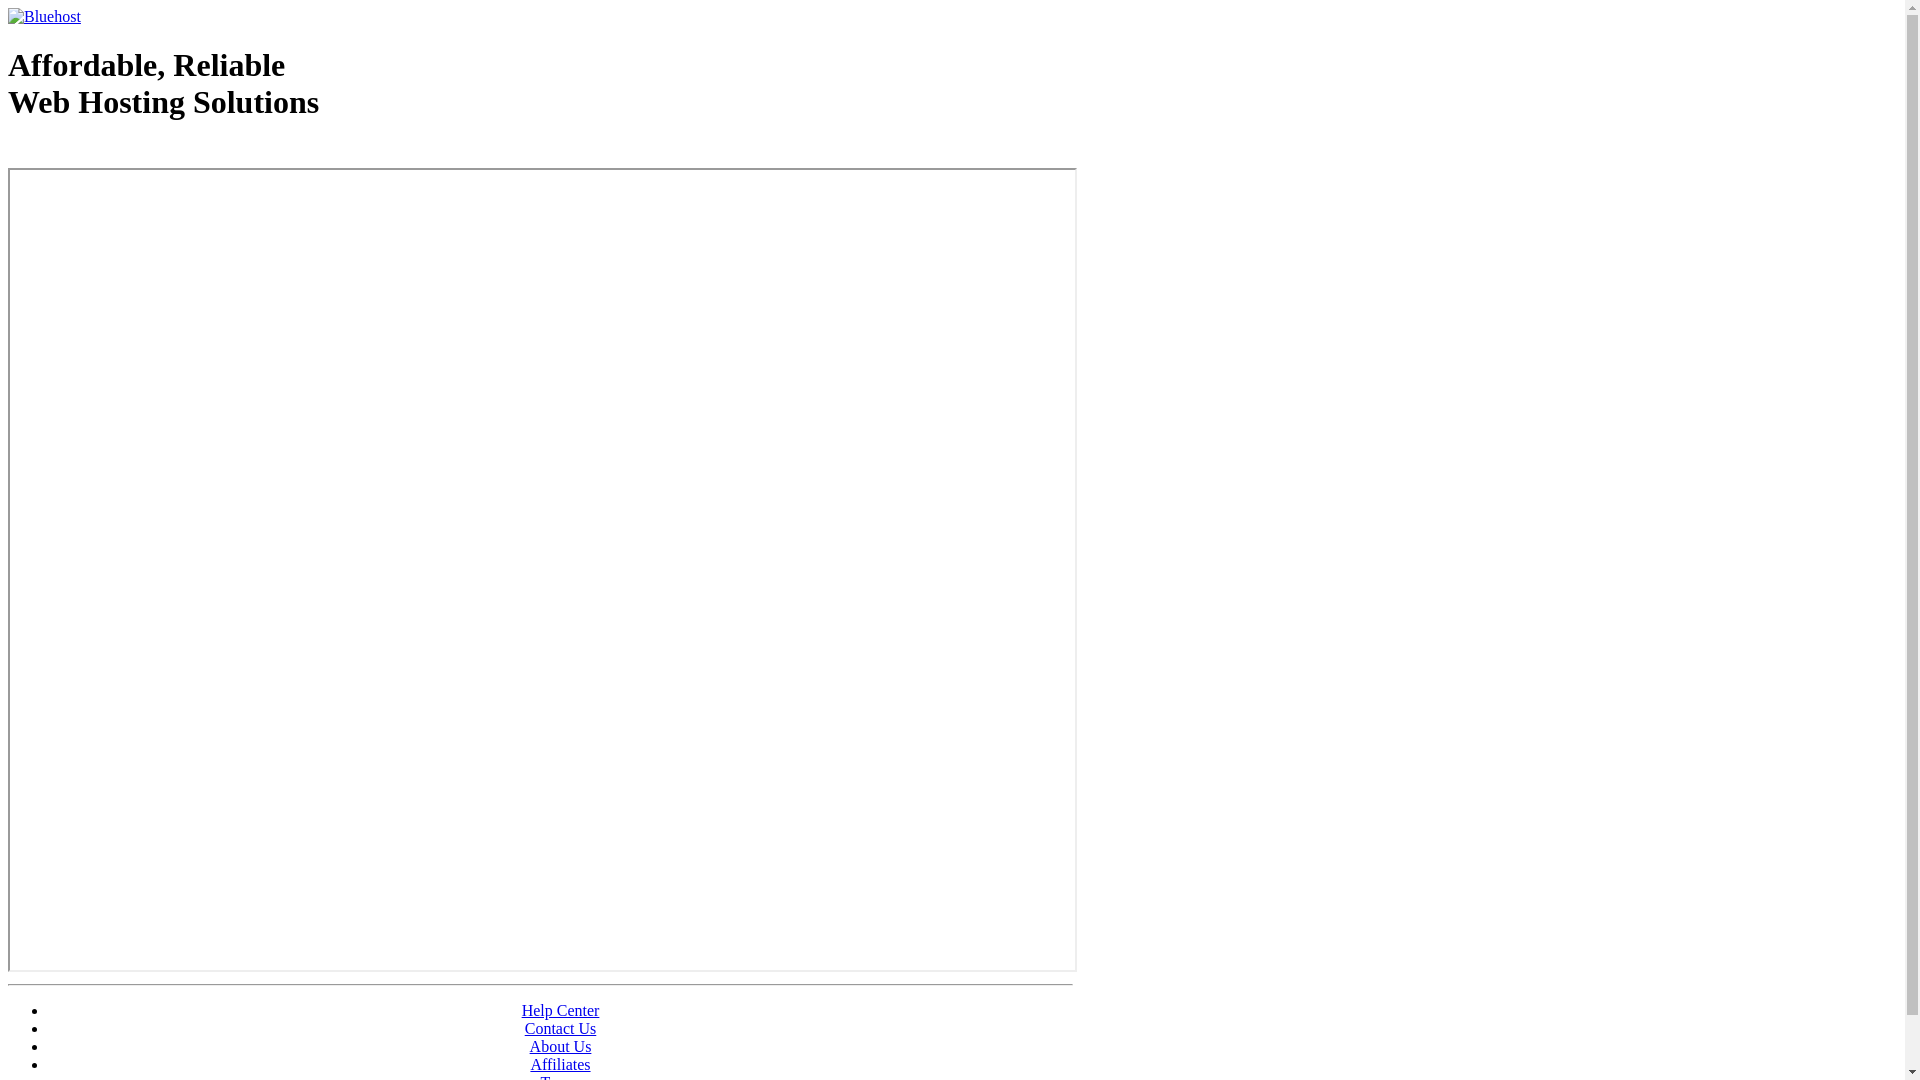 This screenshot has height=1080, width=1920. What do you see at coordinates (561, 1028) in the screenshot?
I see `Contact Us` at bounding box center [561, 1028].